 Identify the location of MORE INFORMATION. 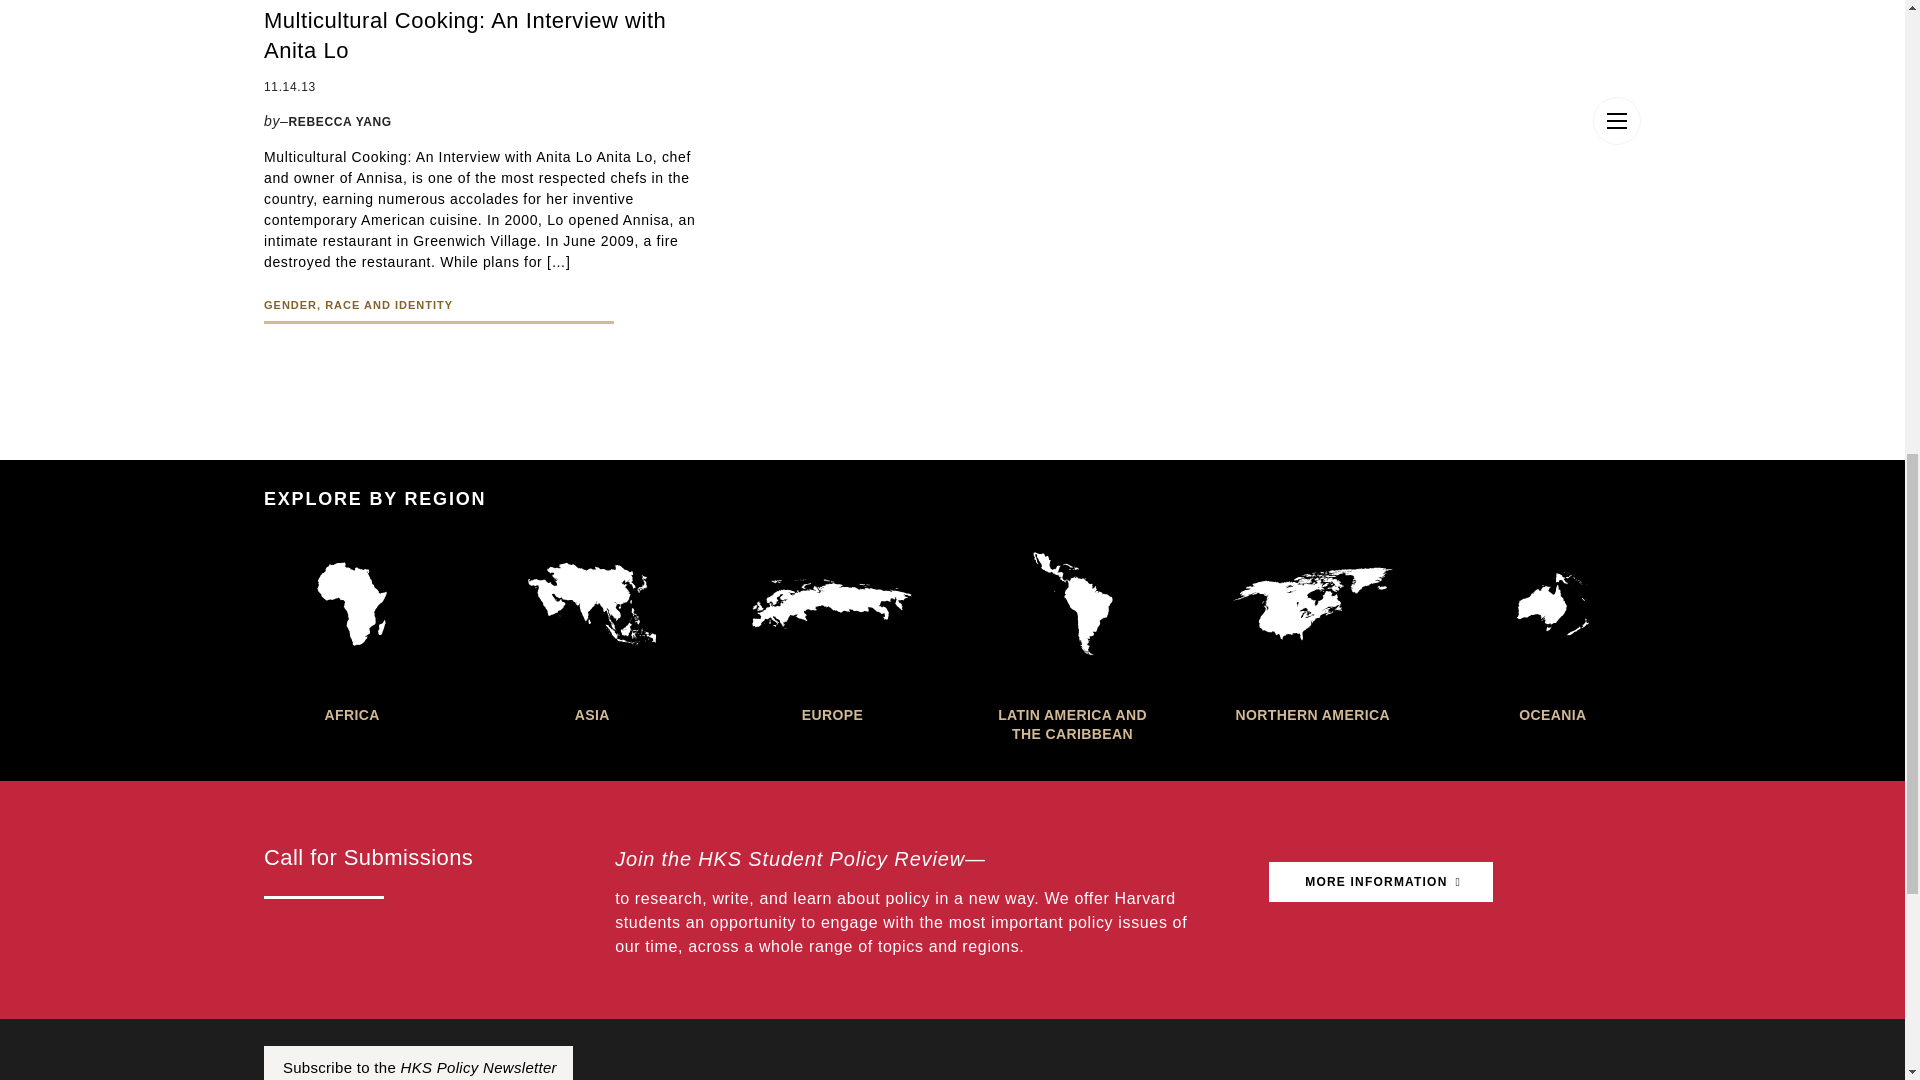
(1381, 881).